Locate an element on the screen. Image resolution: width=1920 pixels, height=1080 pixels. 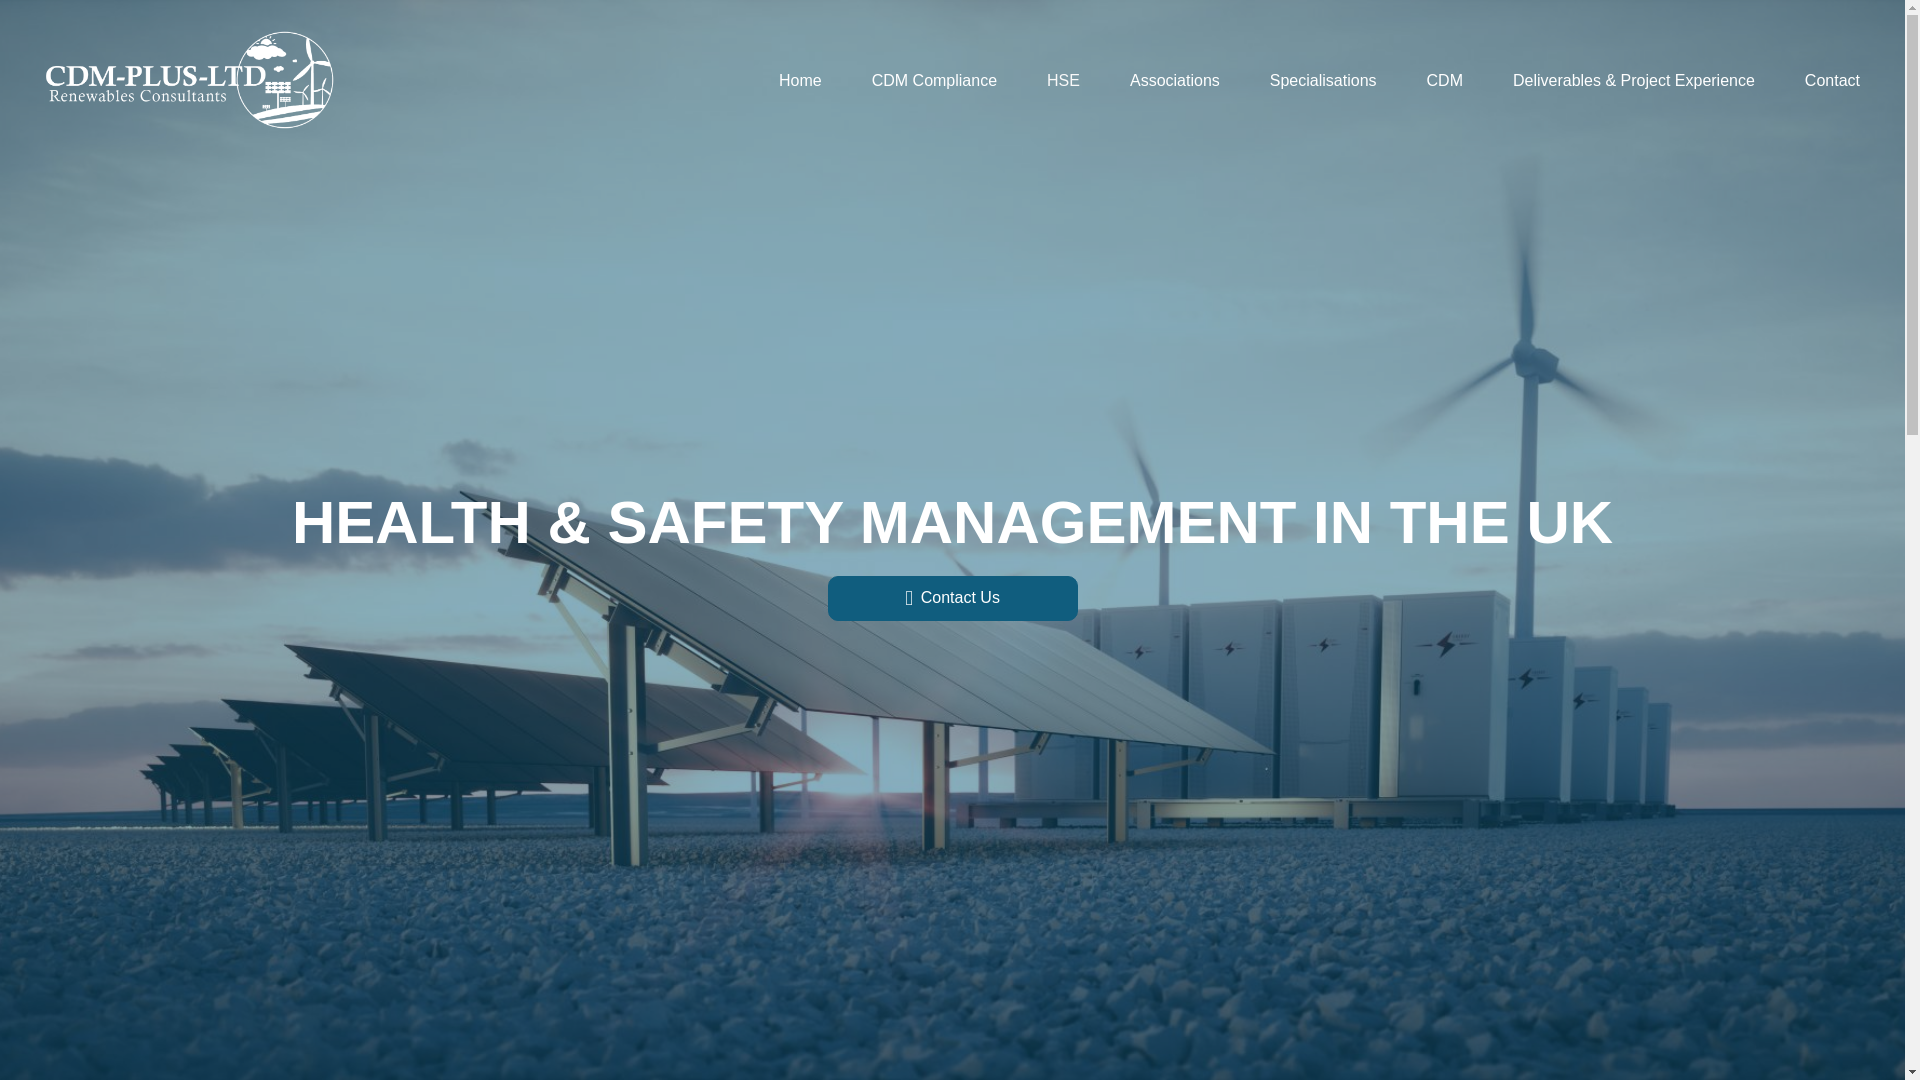
Home is located at coordinates (800, 82).